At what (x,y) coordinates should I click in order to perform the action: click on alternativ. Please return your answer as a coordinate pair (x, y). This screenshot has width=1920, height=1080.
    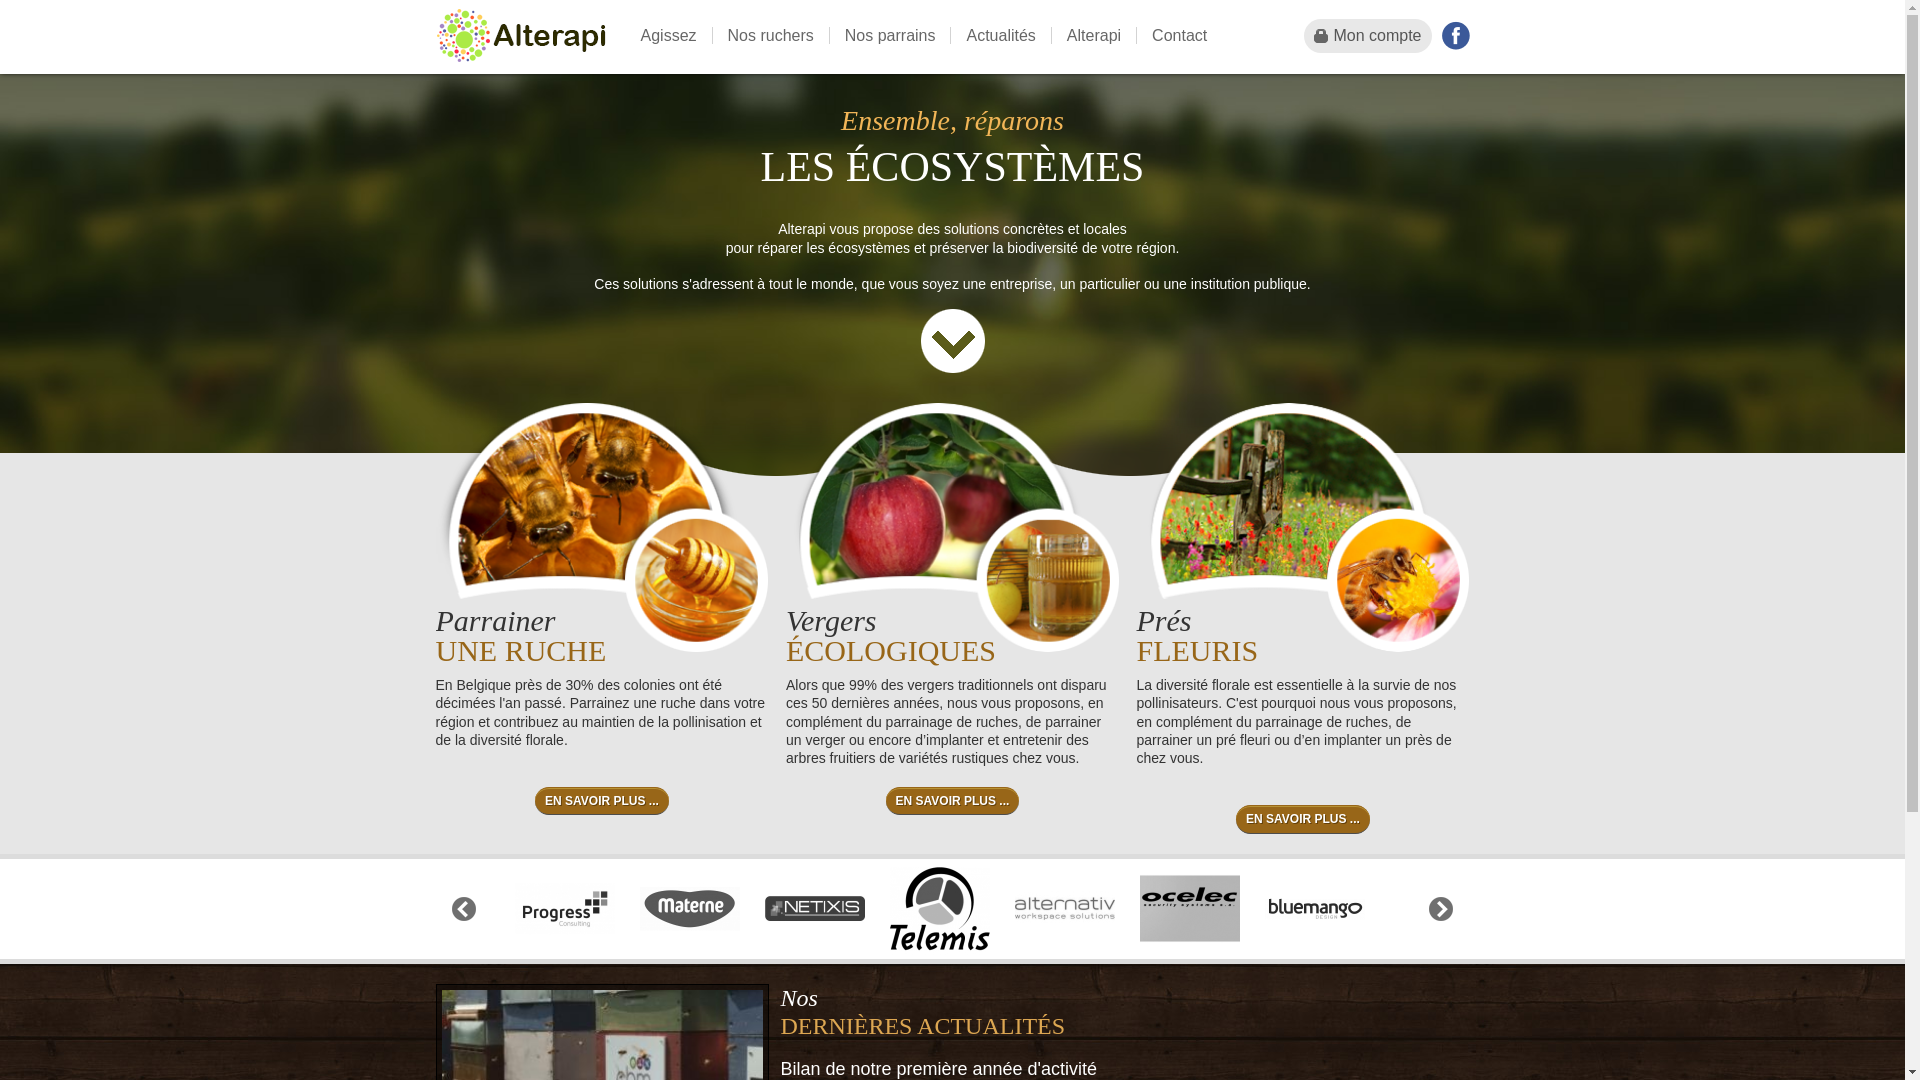
    Looking at the image, I should click on (1065, 909).